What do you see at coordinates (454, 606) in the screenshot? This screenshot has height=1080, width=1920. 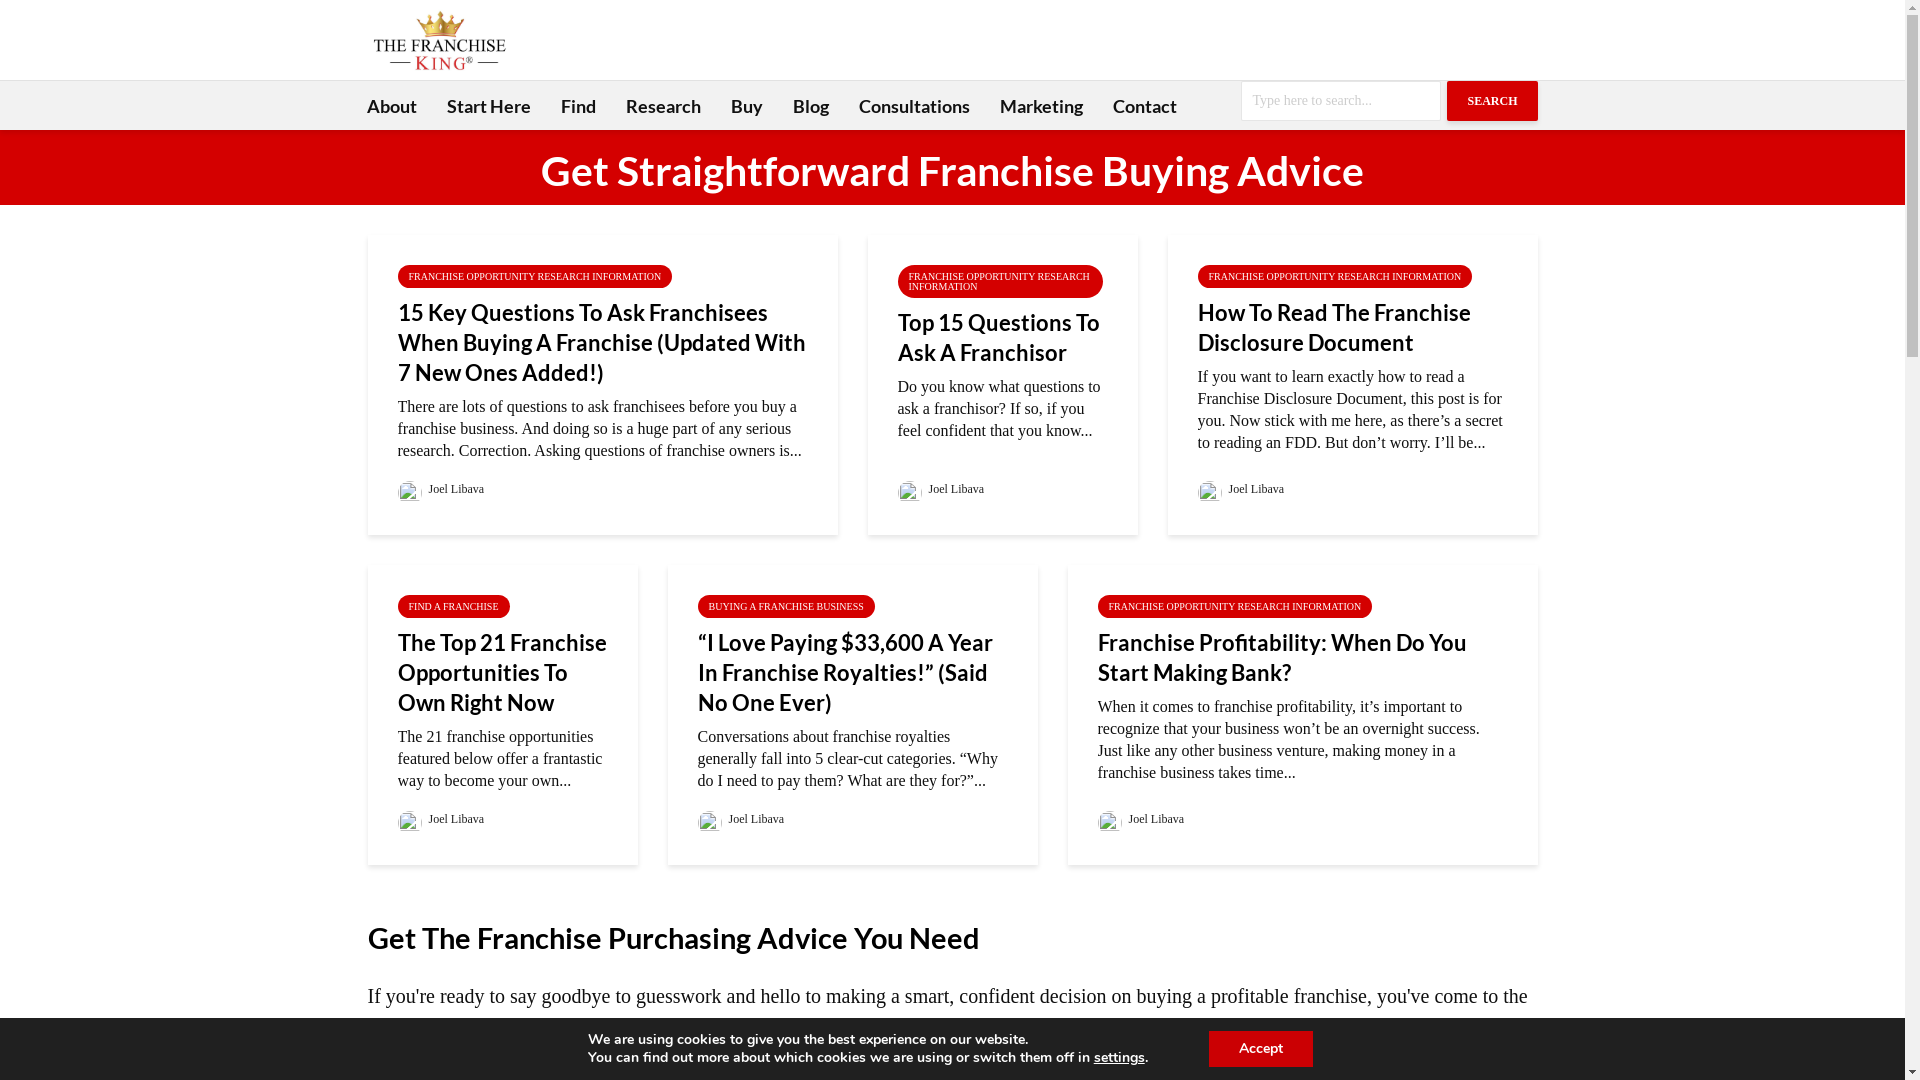 I see `FIND A FRANCHISE` at bounding box center [454, 606].